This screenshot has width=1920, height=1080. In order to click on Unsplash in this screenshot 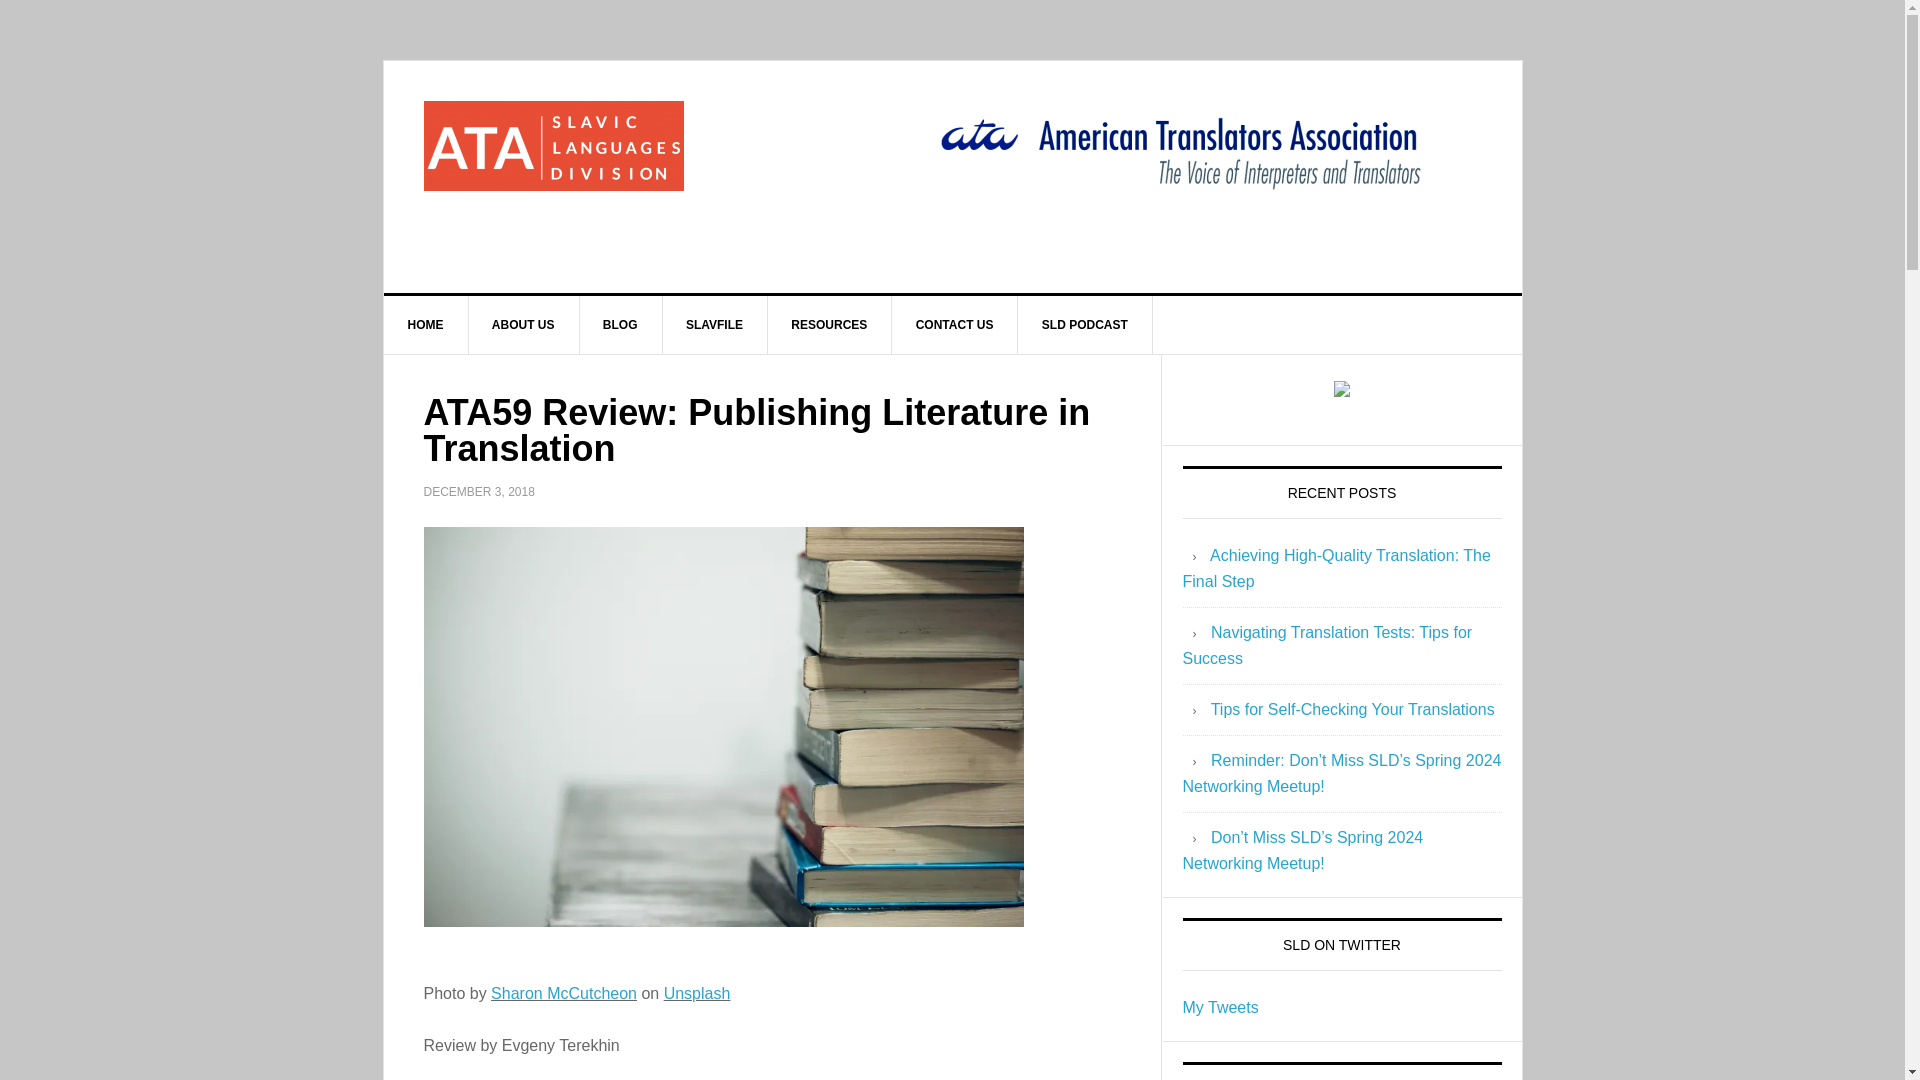, I will do `click(698, 992)`.